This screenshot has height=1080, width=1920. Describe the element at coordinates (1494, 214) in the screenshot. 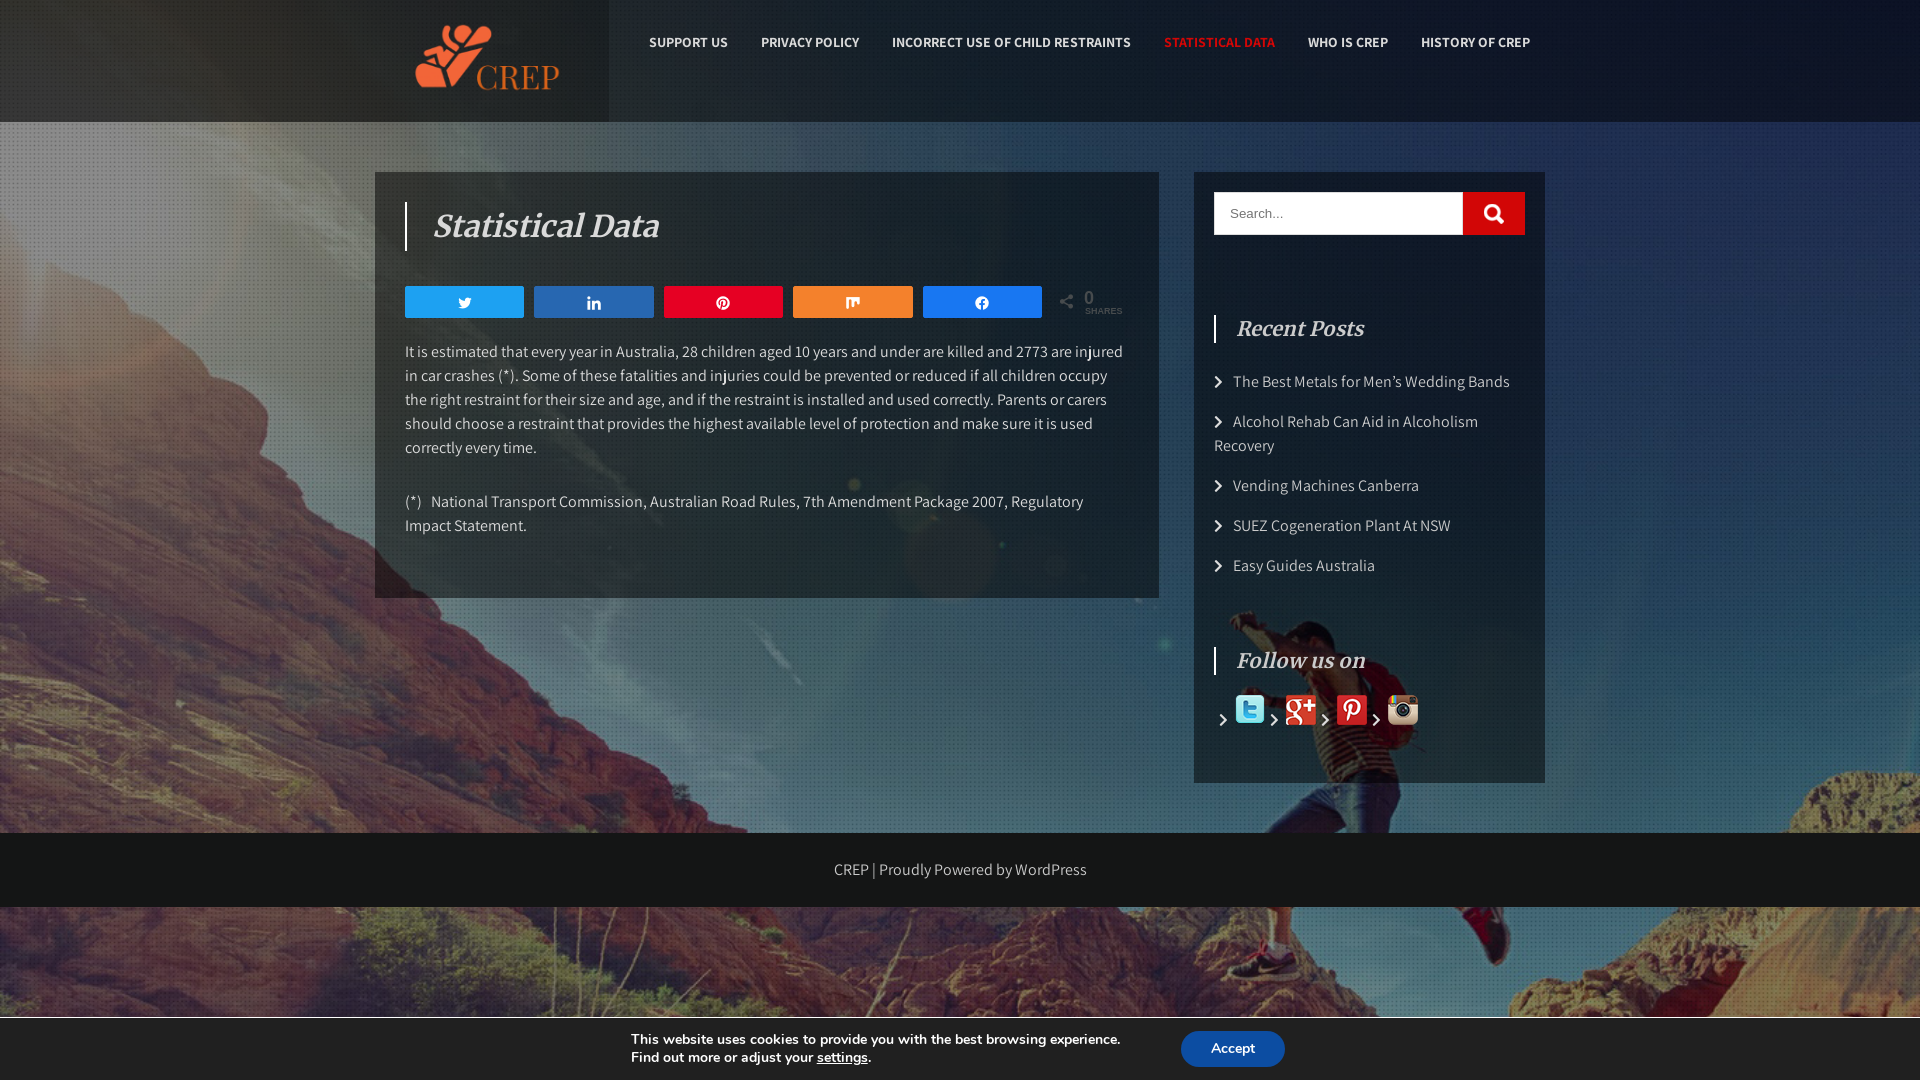

I see `Search` at that location.